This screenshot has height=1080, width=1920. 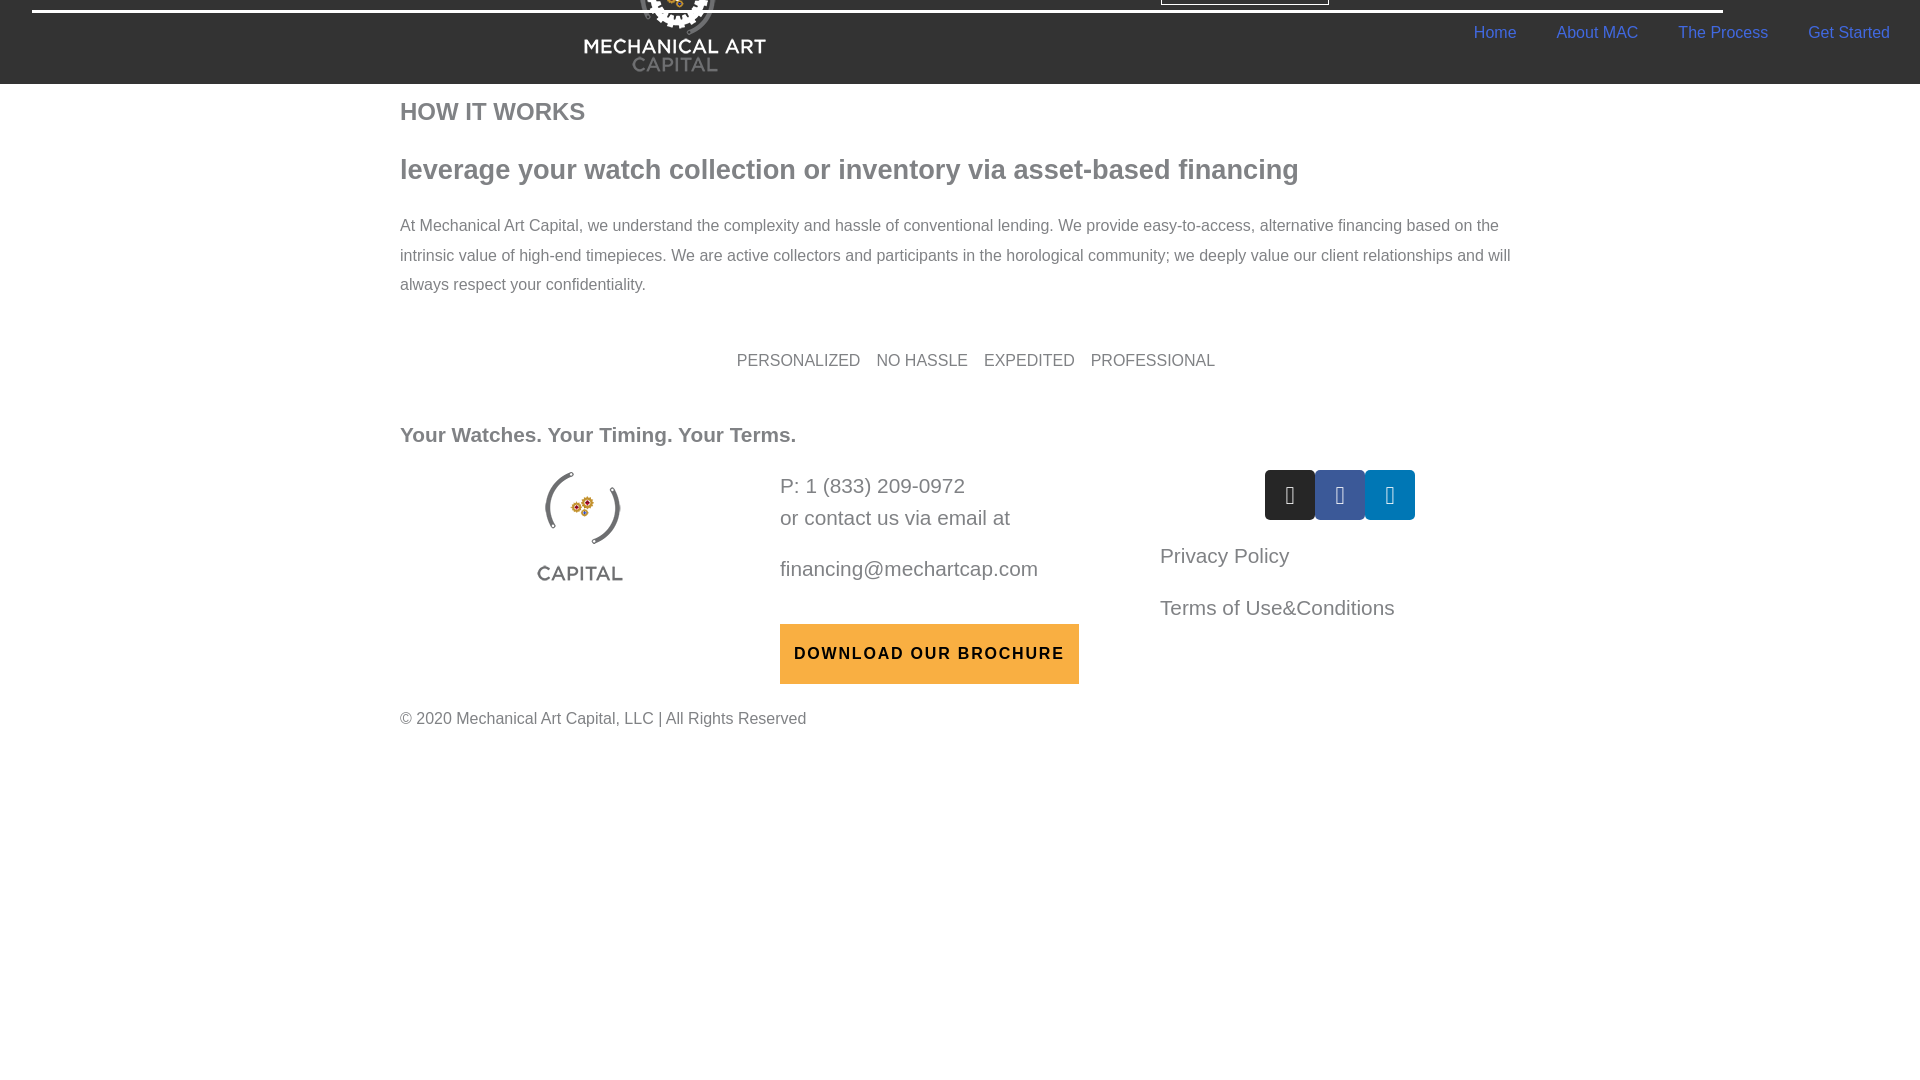 I want to click on Home, so click(x=1495, y=32).